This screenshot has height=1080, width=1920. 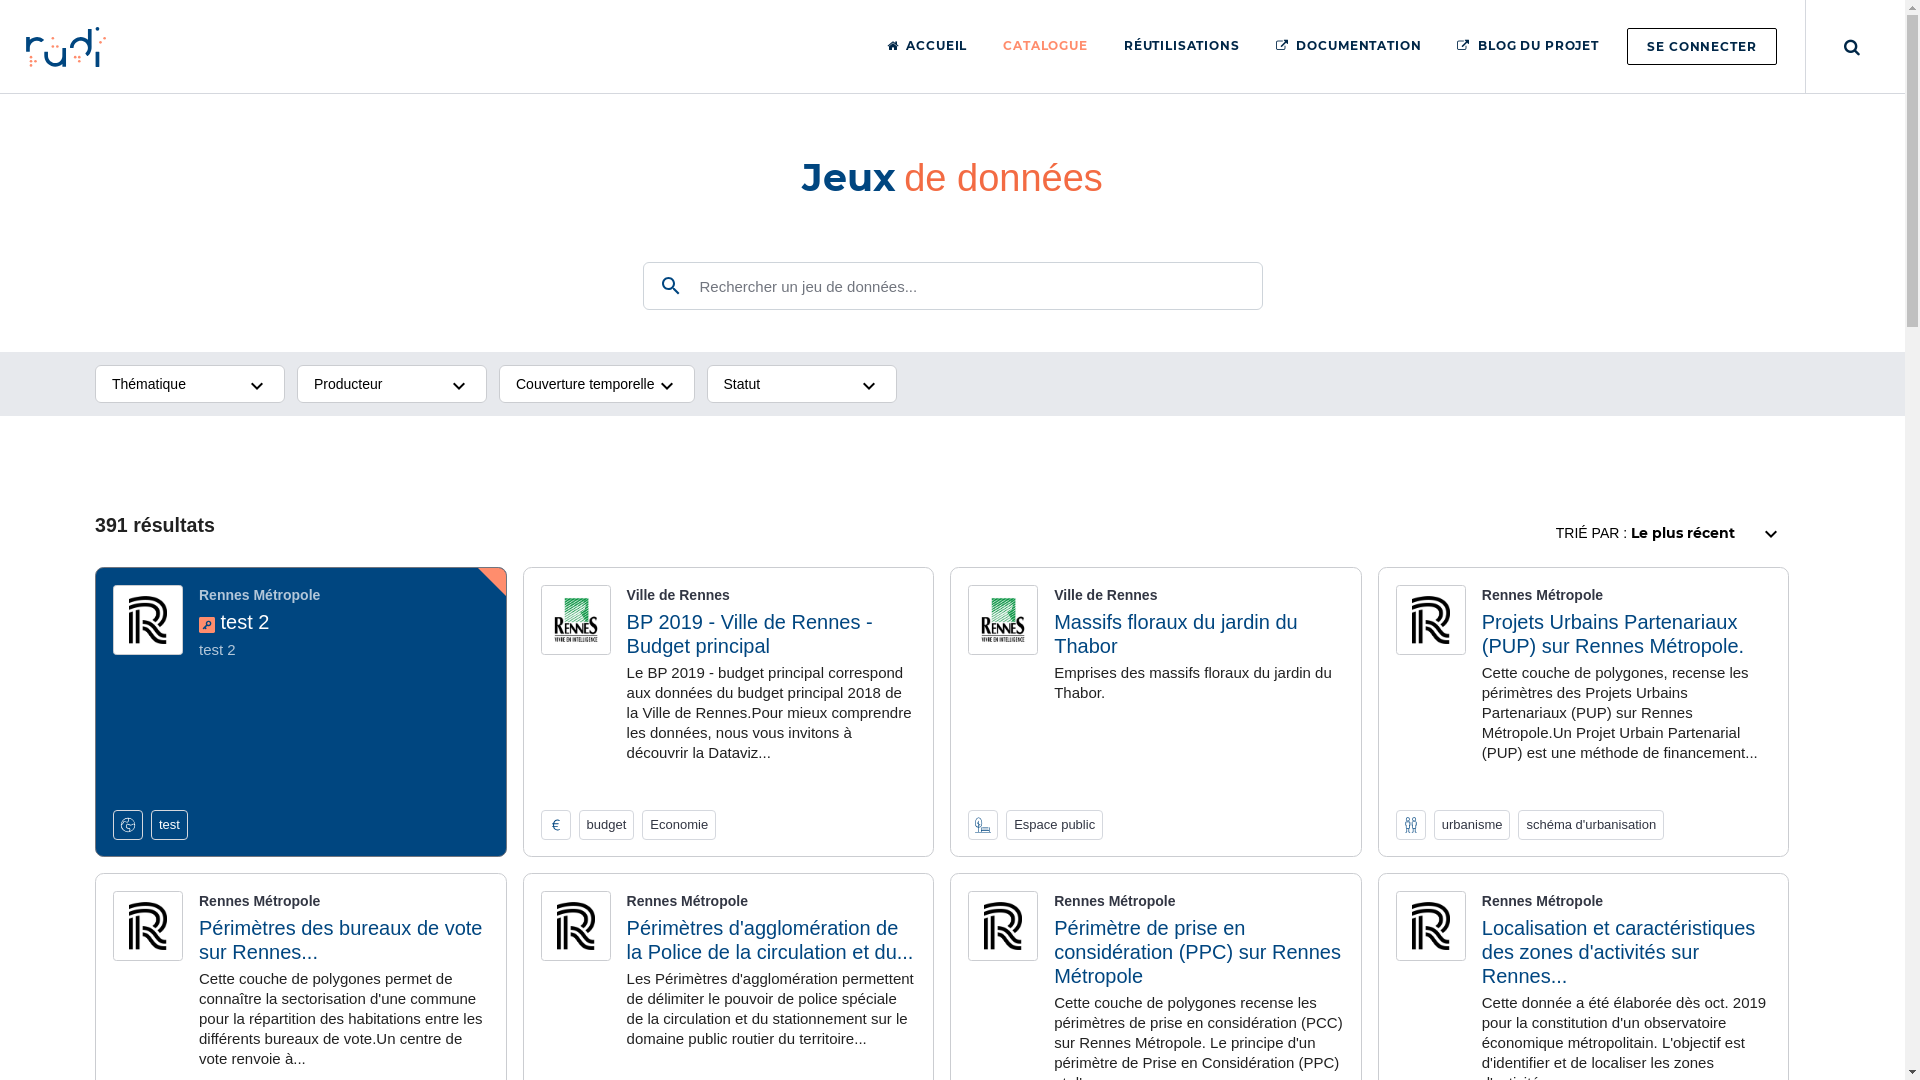 I want to click on DOCUMENTATION, so click(x=1349, y=46).